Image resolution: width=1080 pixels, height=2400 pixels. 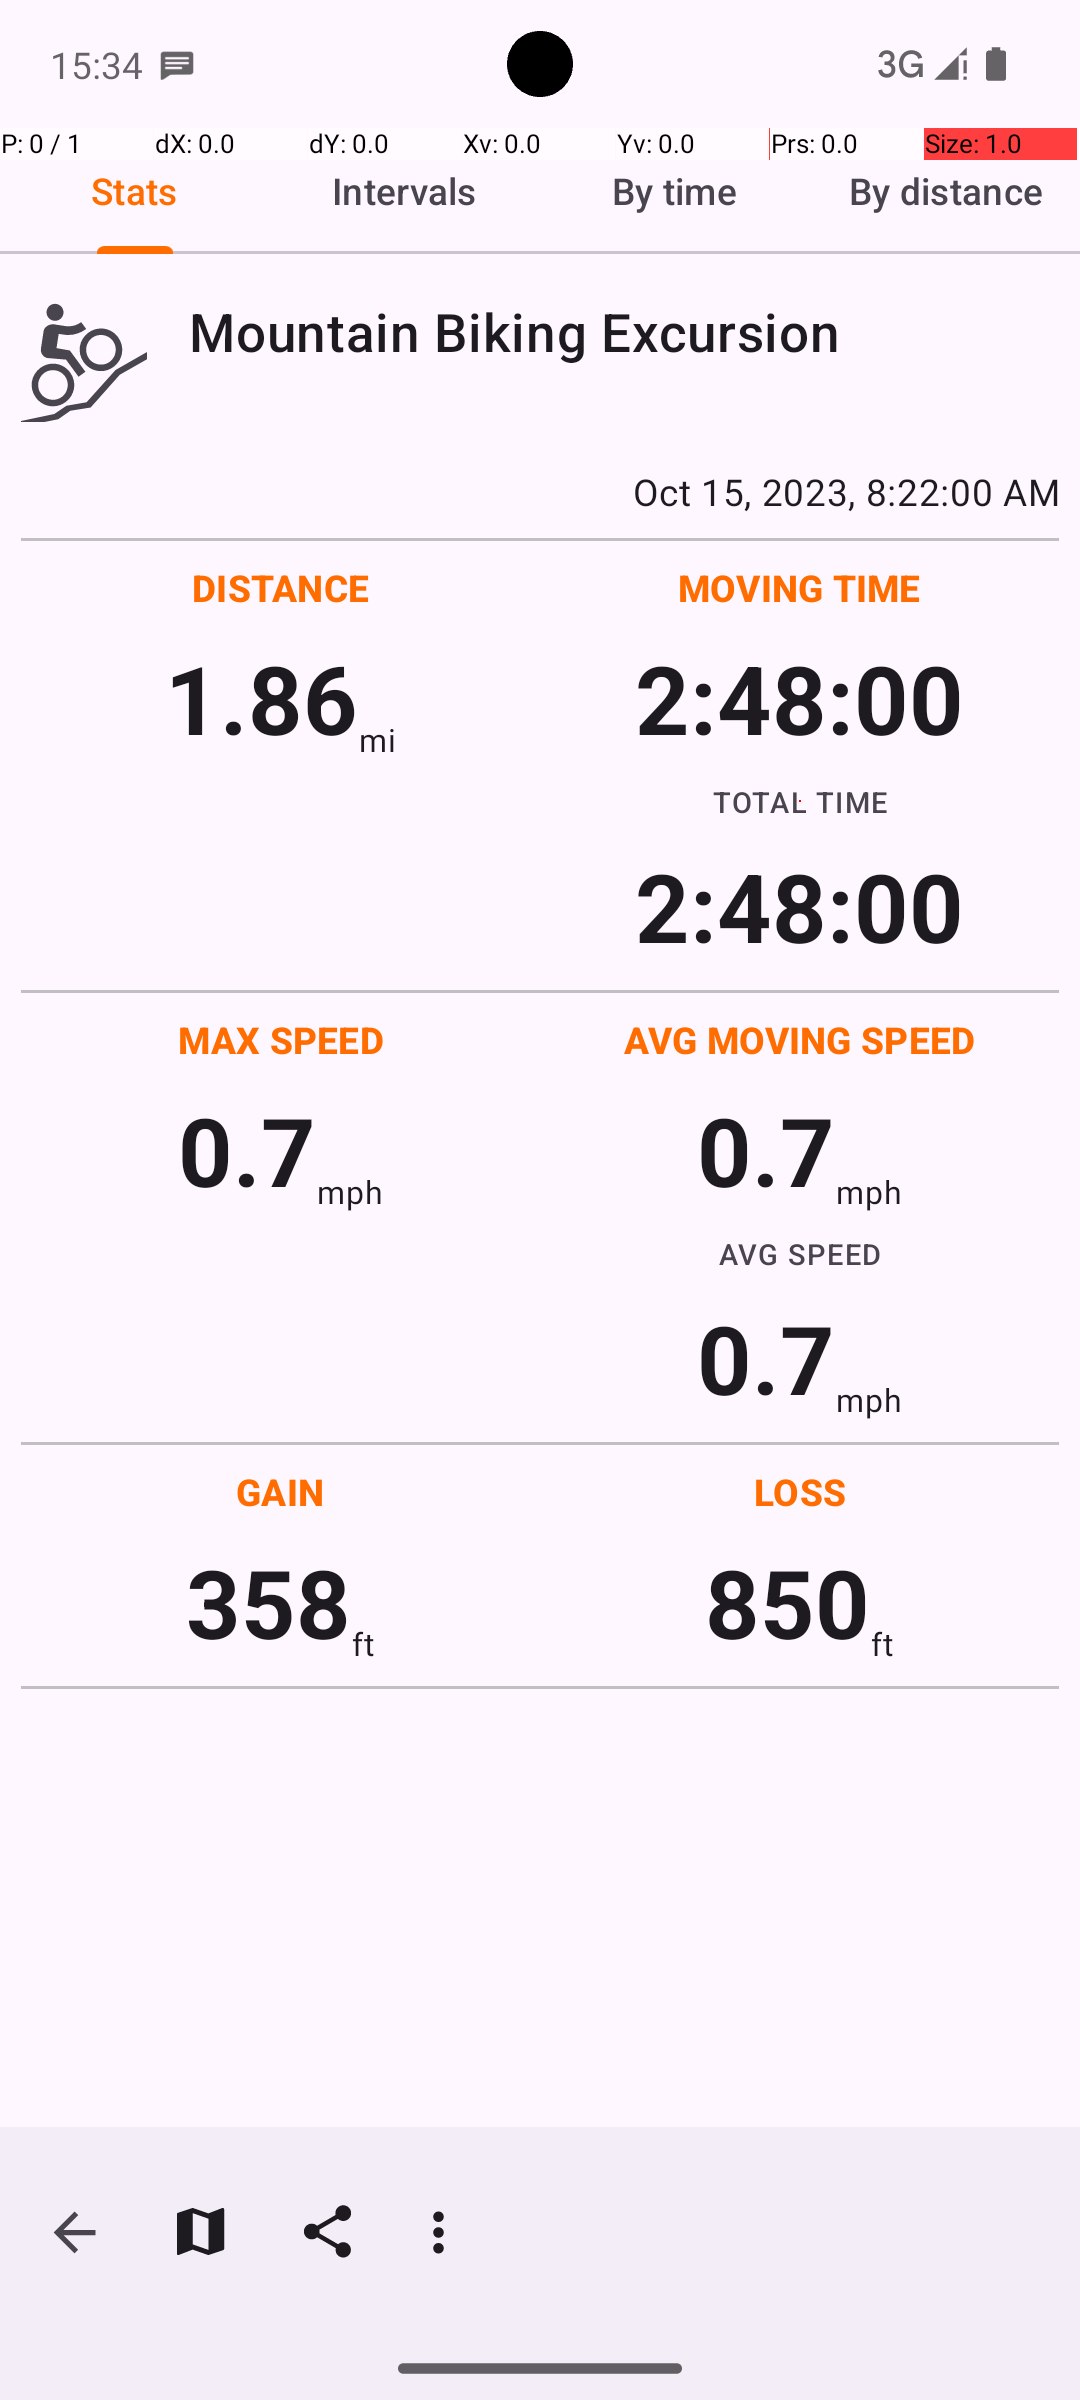 I want to click on AVG MOVING SPEED, so click(x=800, y=1040).